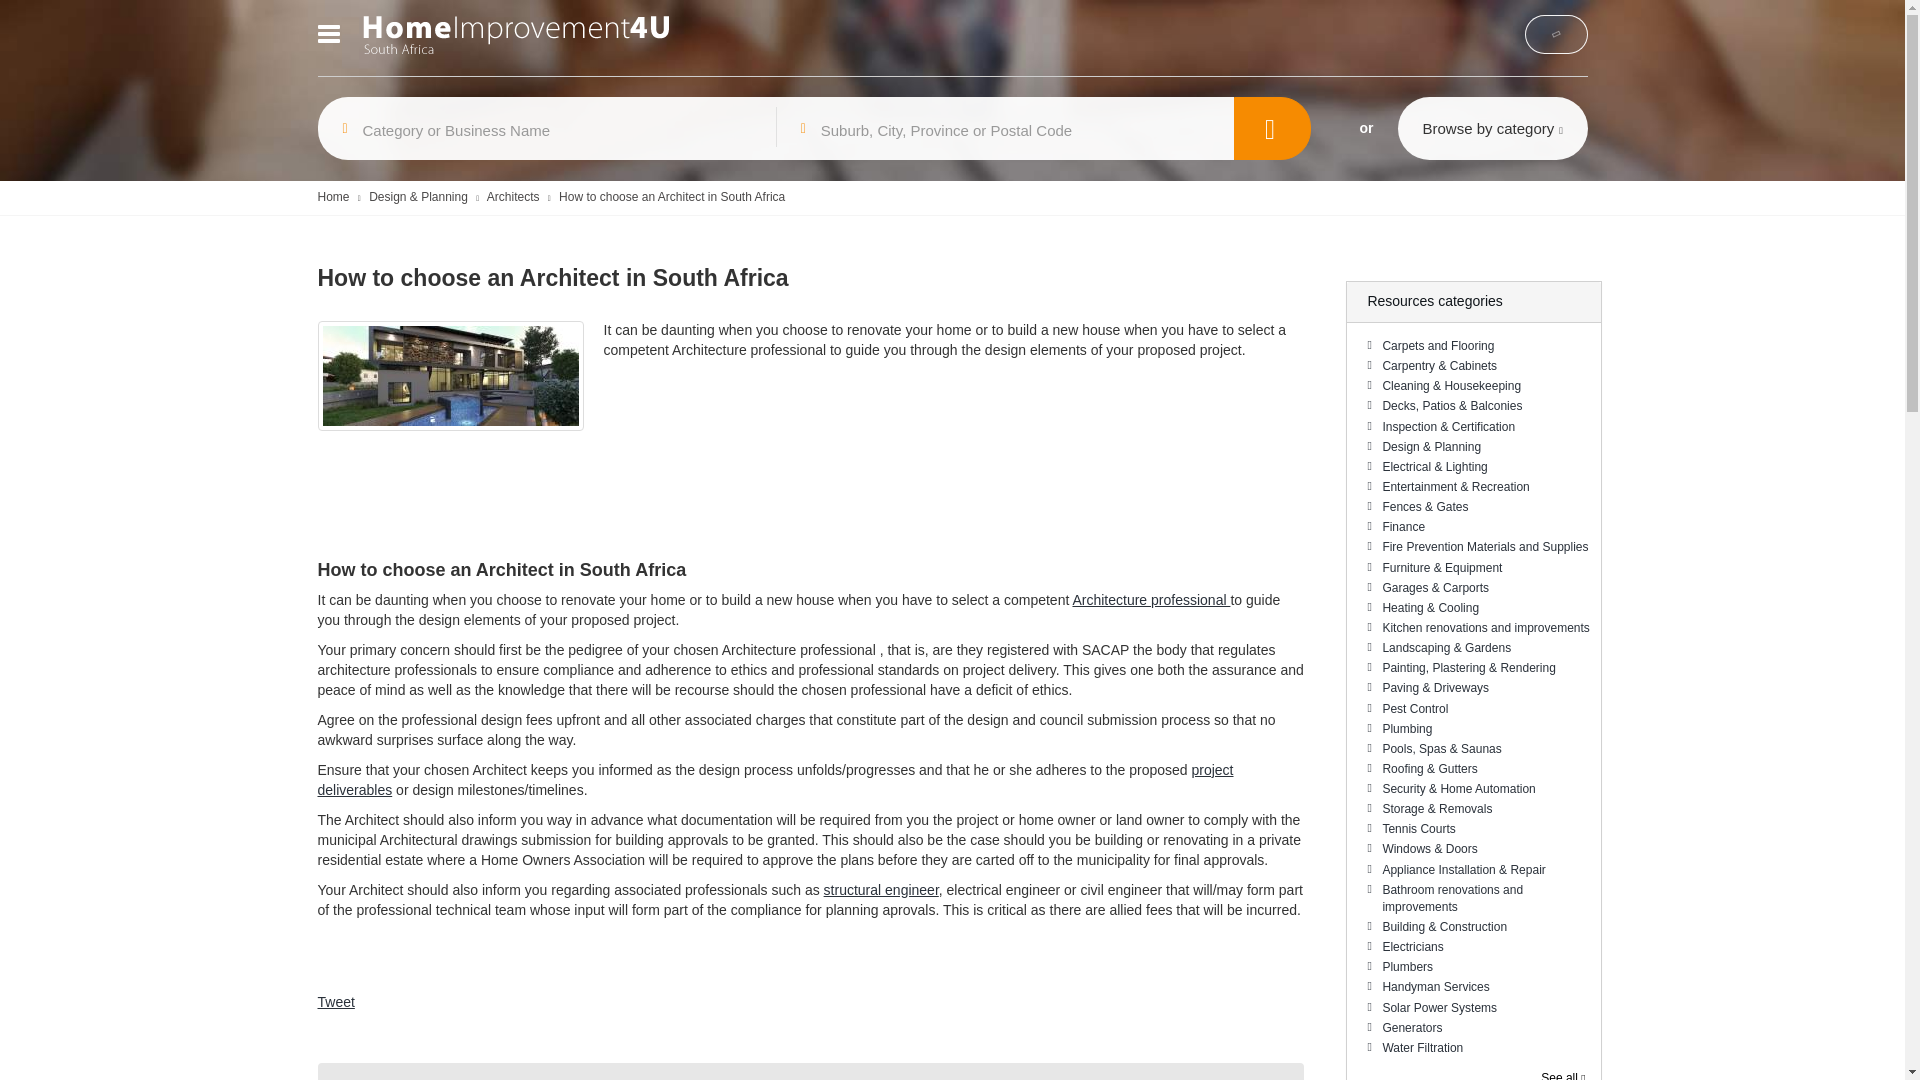  What do you see at coordinates (334, 197) in the screenshot?
I see `Home` at bounding box center [334, 197].